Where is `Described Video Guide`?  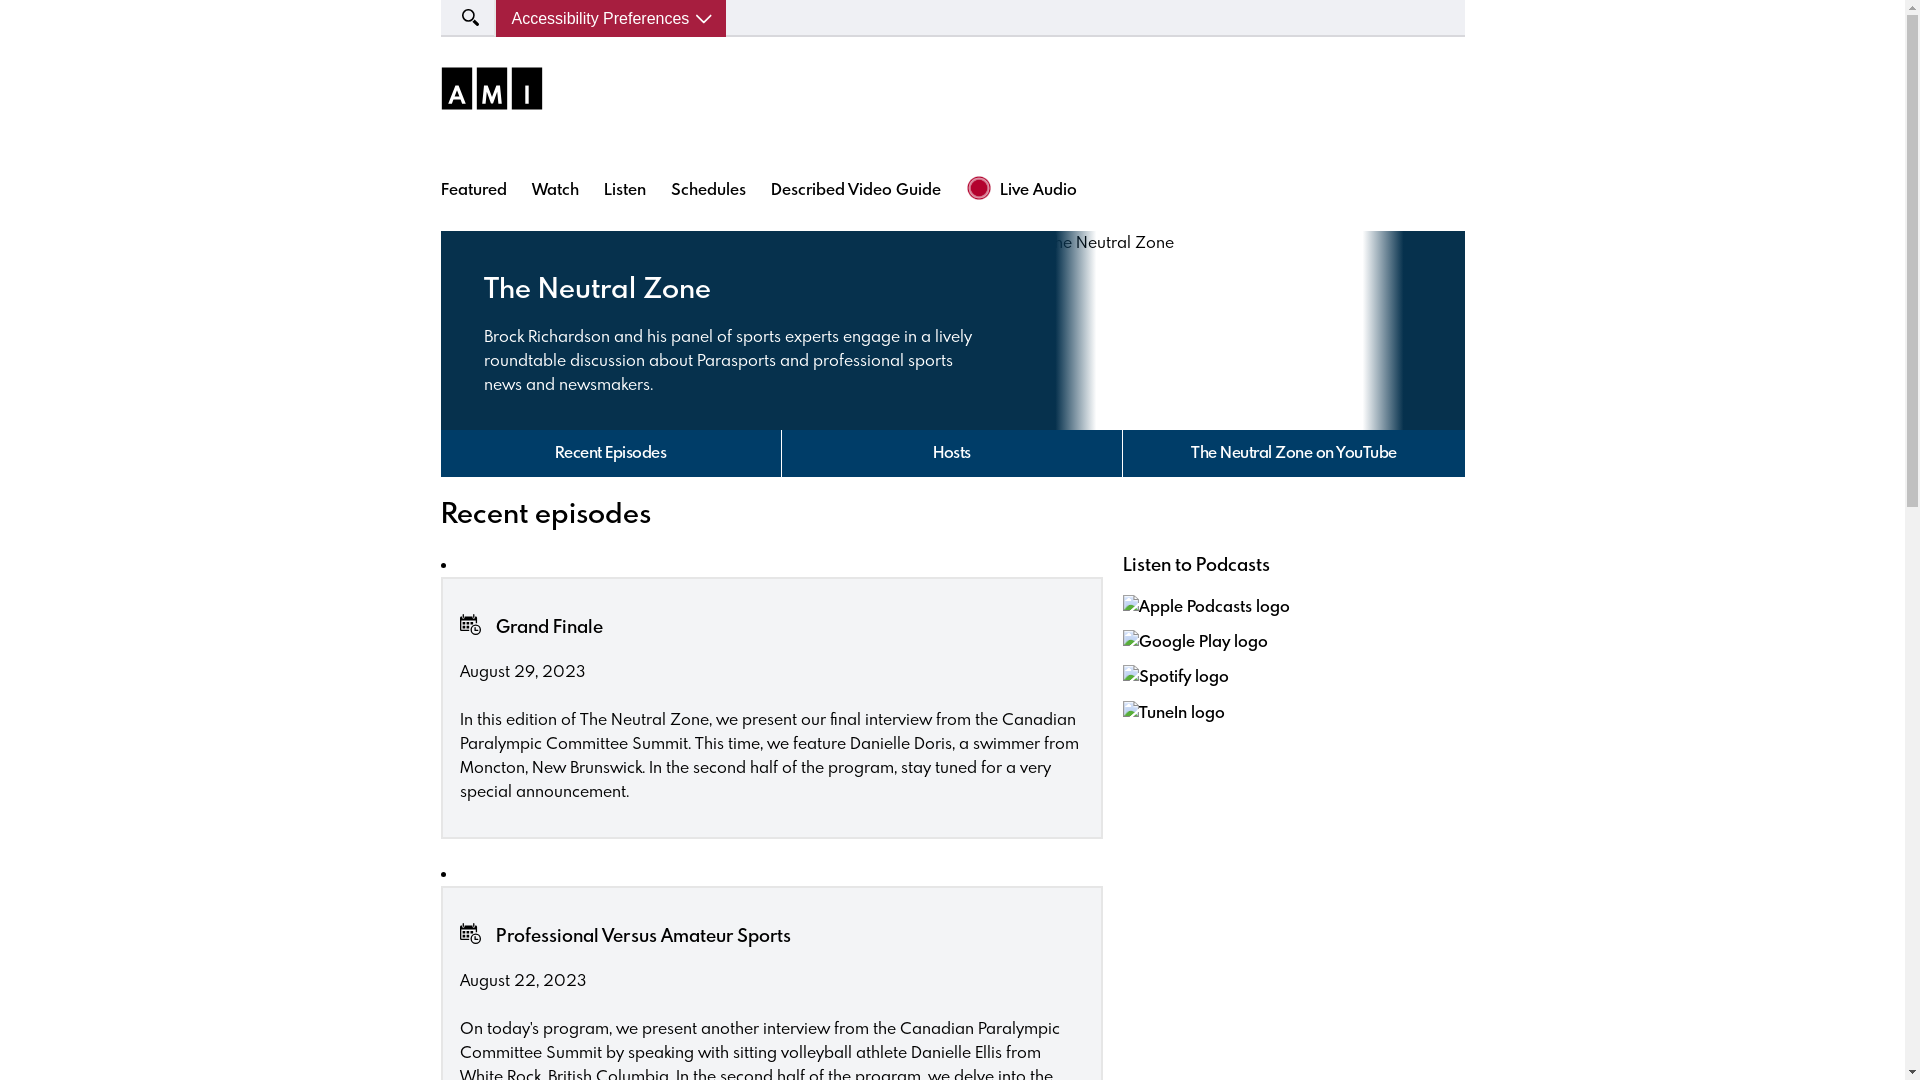
Described Video Guide is located at coordinates (855, 189).